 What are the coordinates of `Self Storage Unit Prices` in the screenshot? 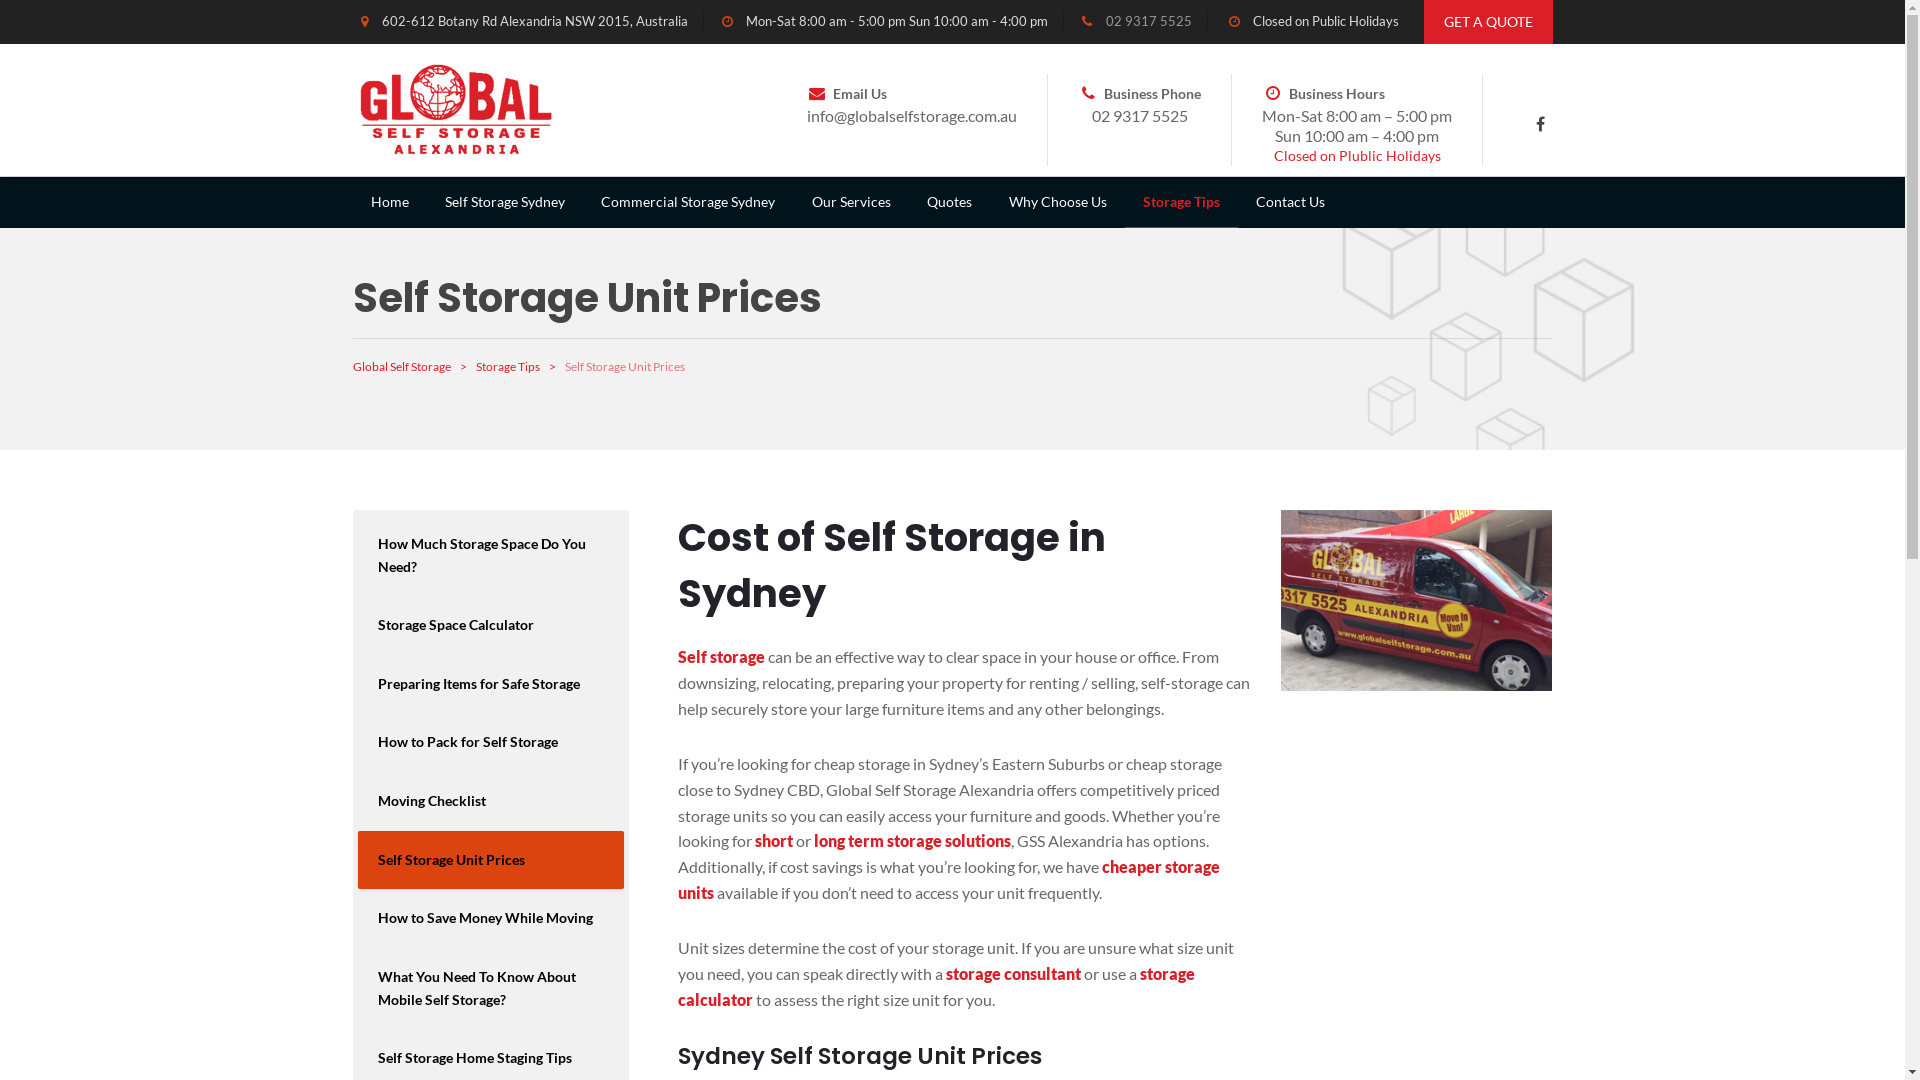 It's located at (491, 860).